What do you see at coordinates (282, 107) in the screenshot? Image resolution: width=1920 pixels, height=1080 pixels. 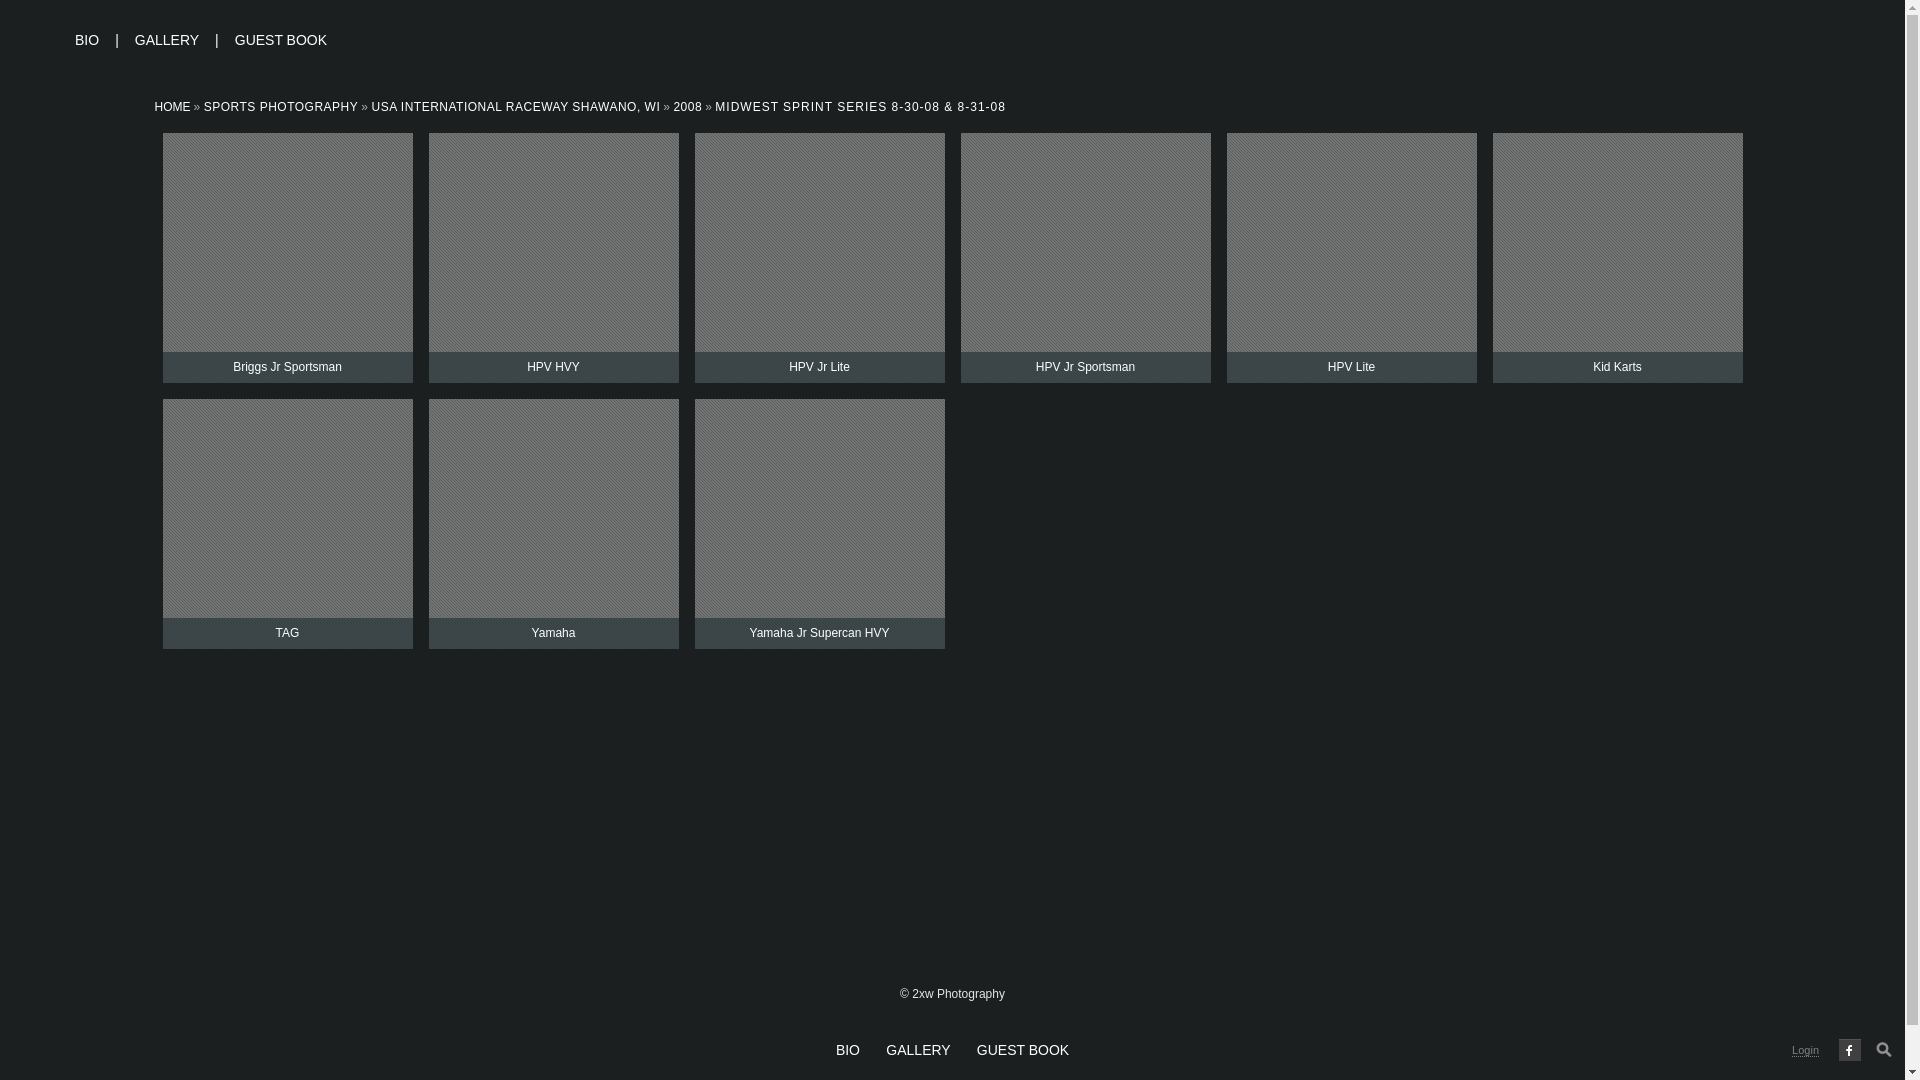 I see `SPORTS PHOTOGRAPHY` at bounding box center [282, 107].